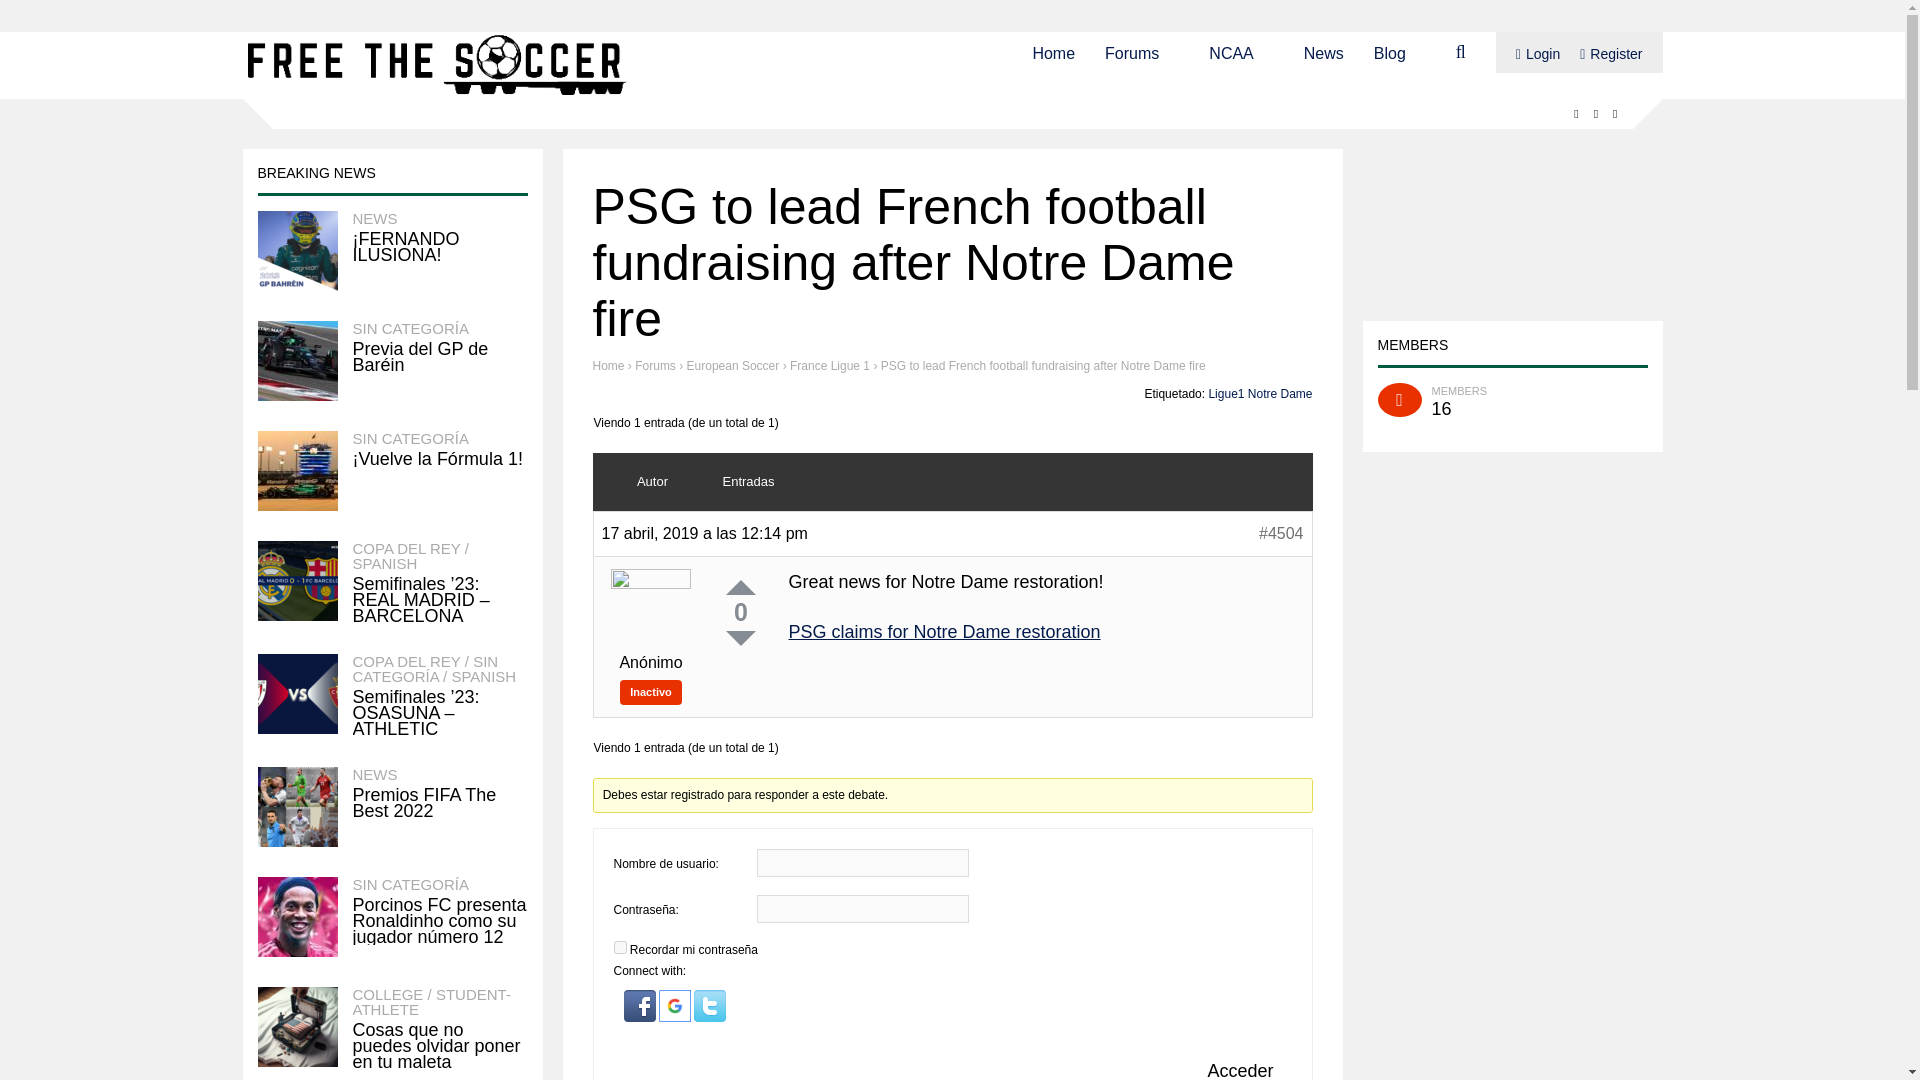 The image size is (1920, 1080). I want to click on Connect with Google, so click(676, 1017).